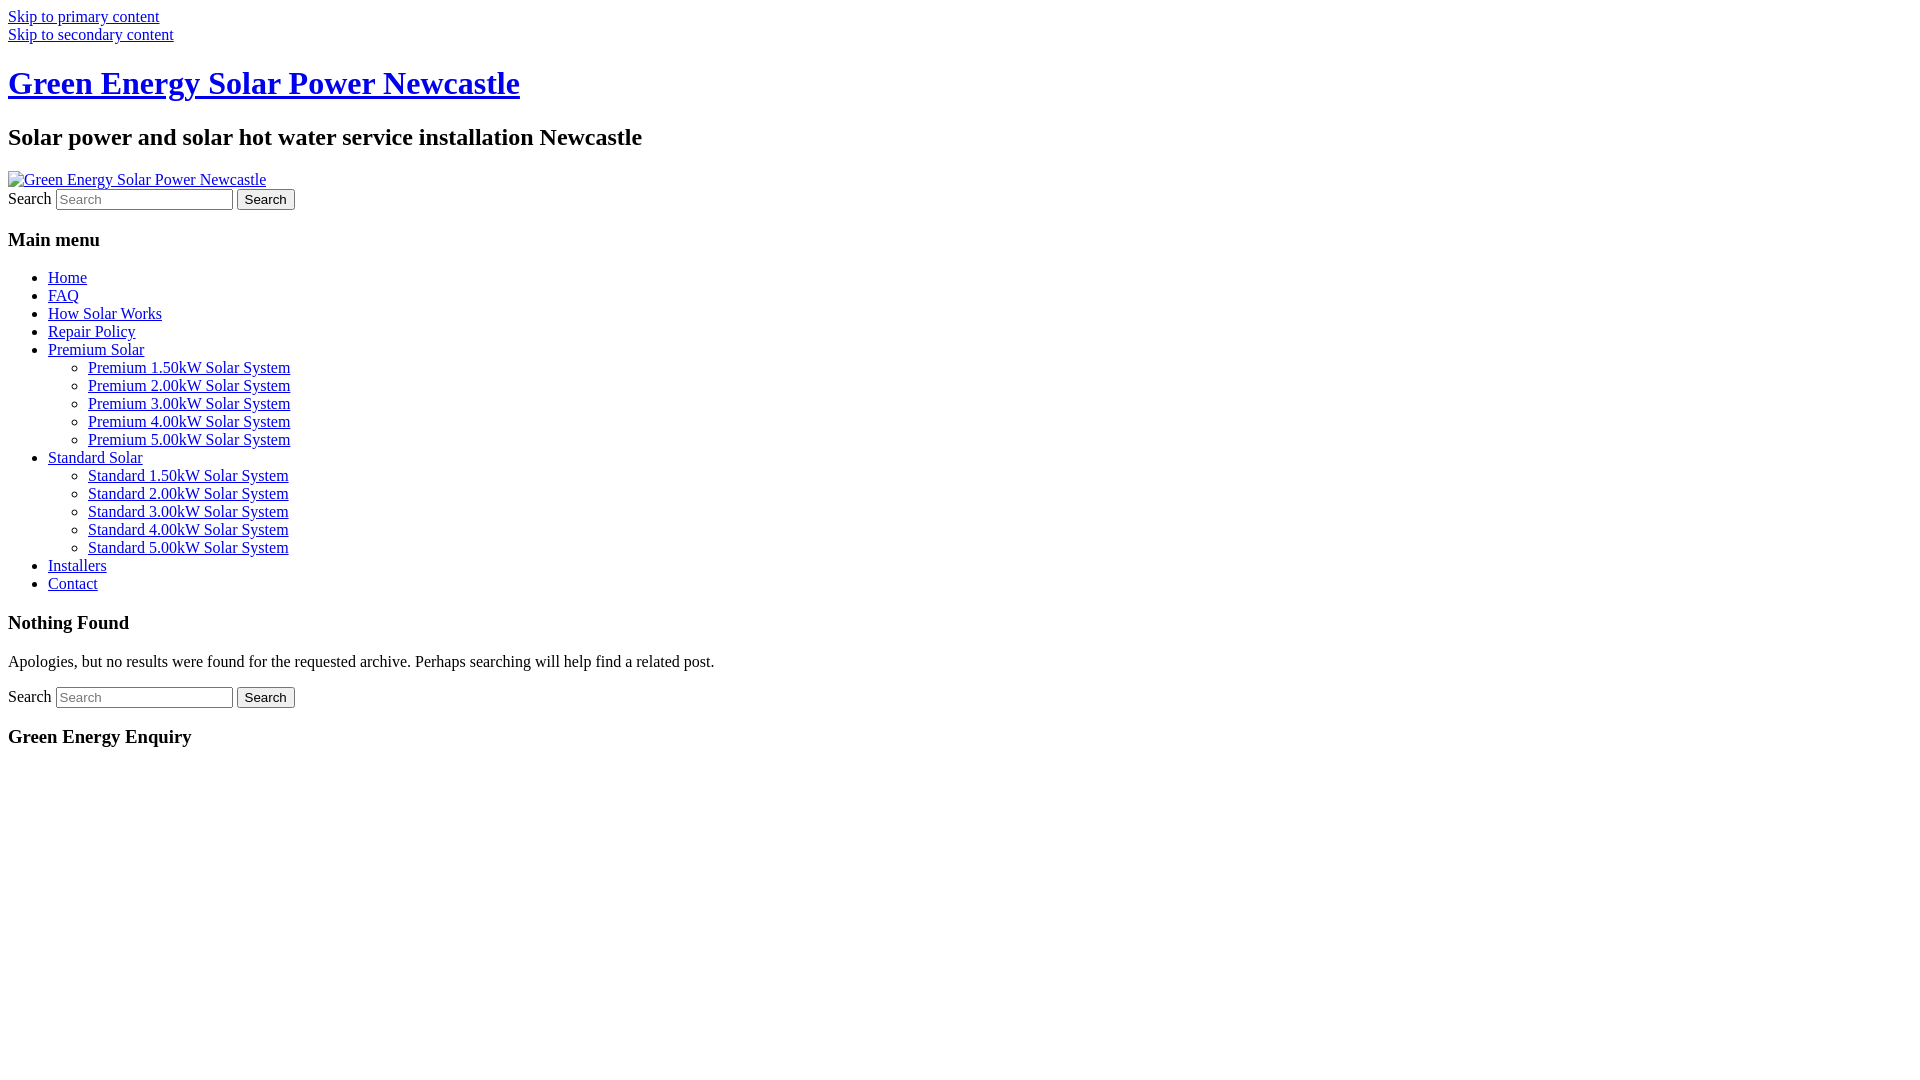 The height and width of the screenshot is (1080, 1920). I want to click on Home, so click(68, 278).